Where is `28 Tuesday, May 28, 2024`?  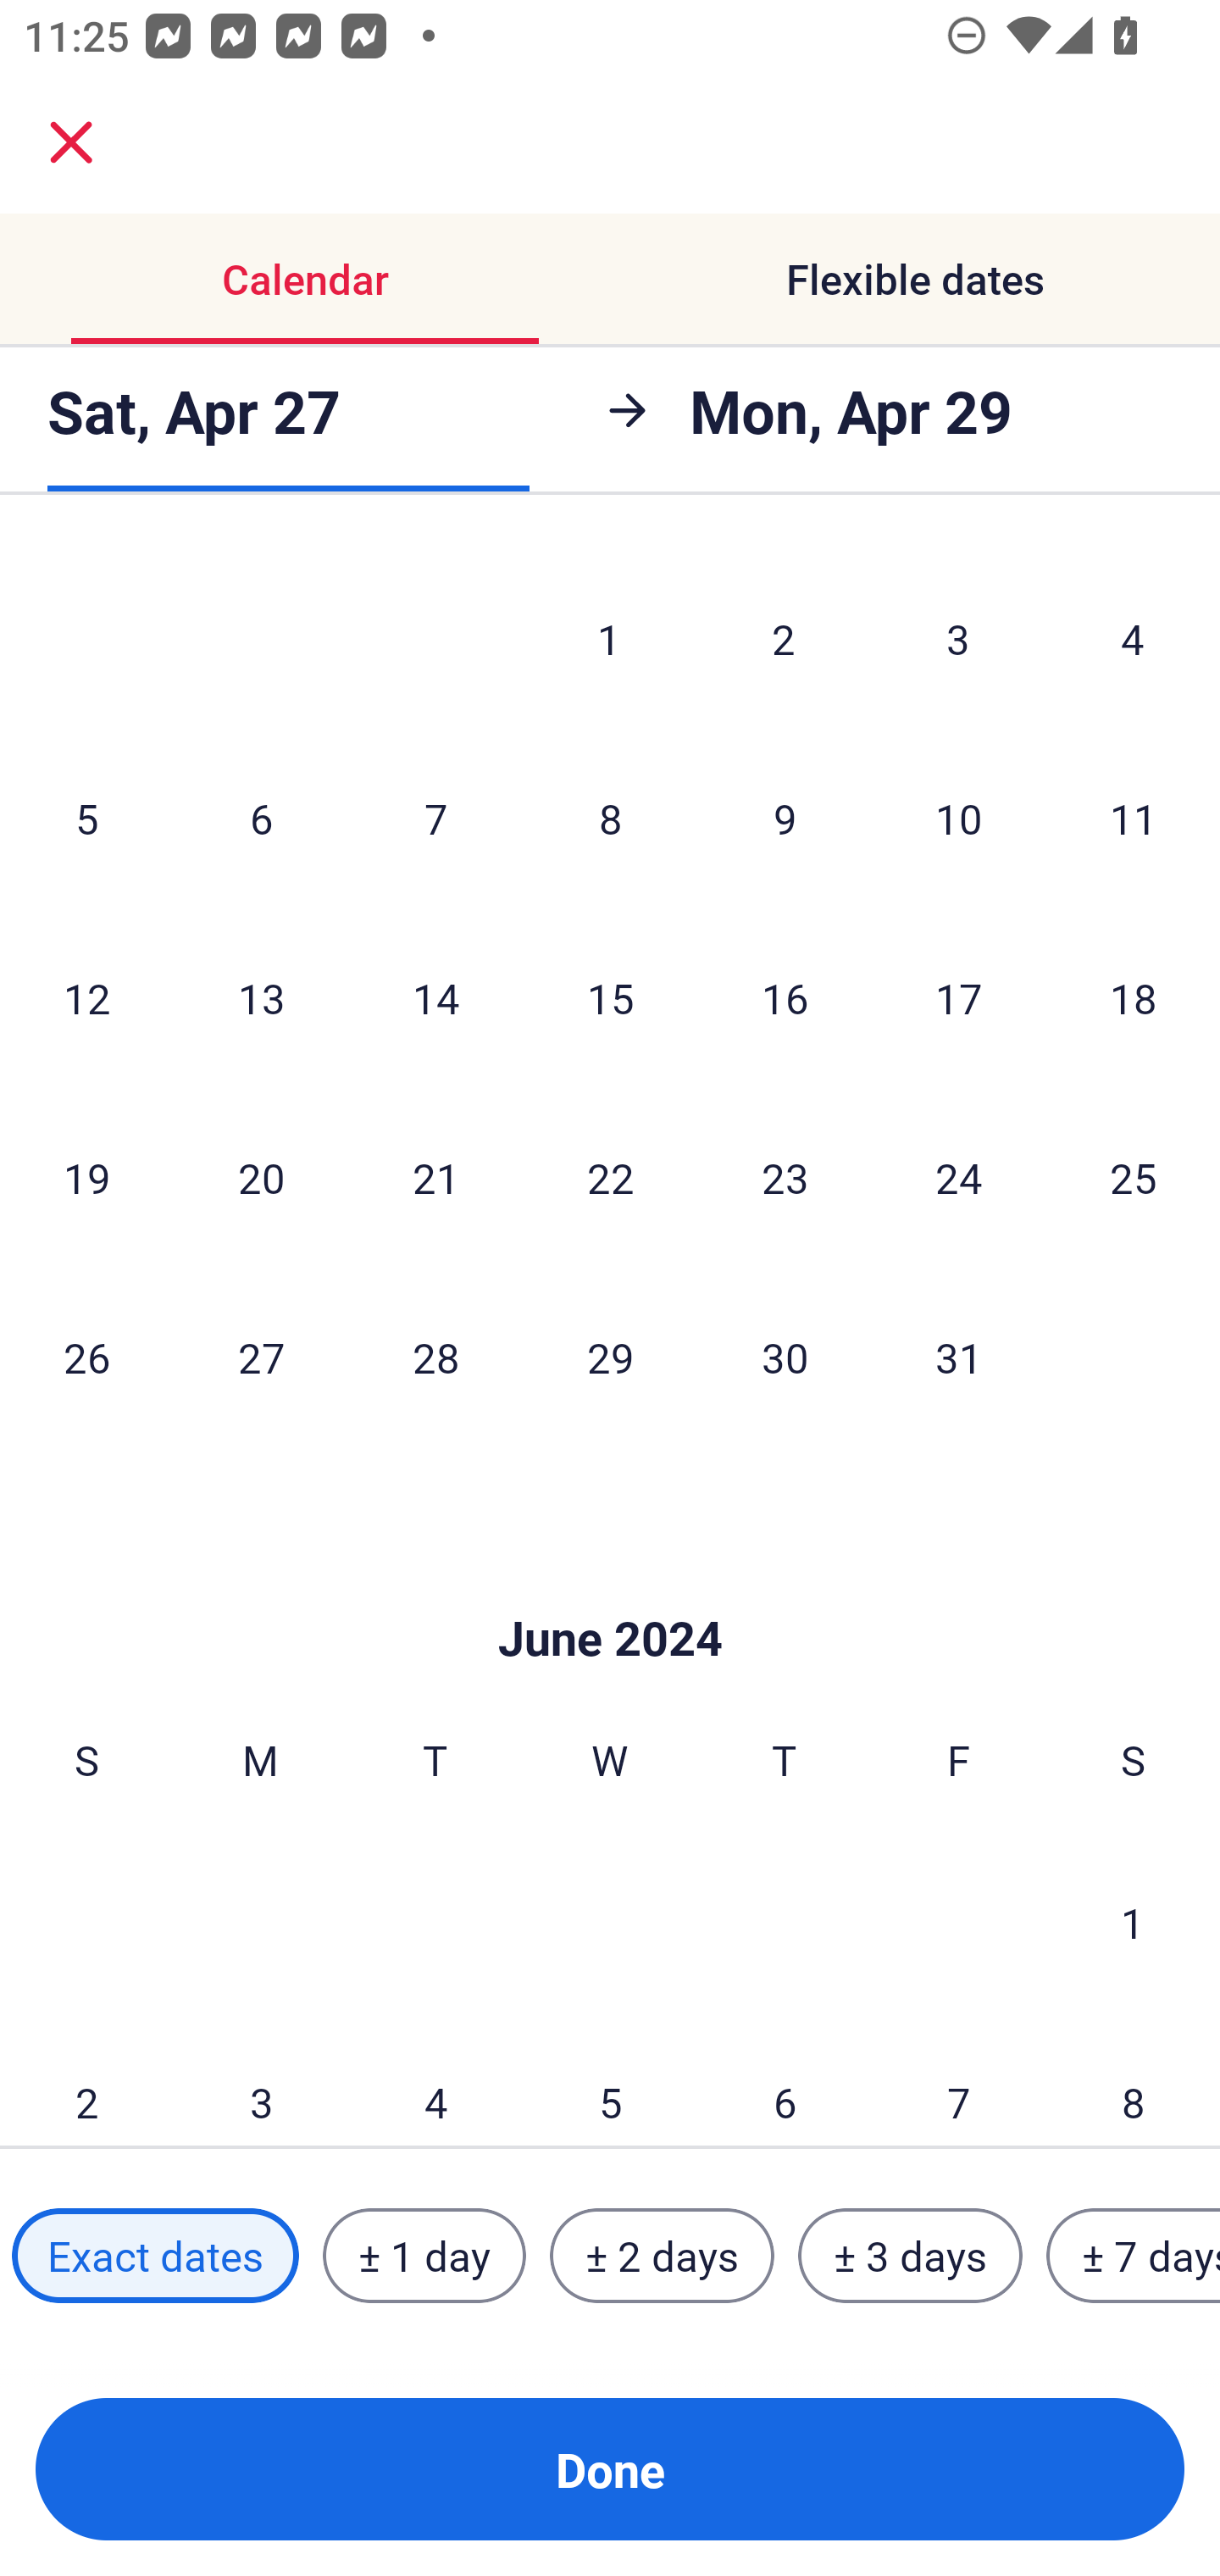
28 Tuesday, May 28, 2024 is located at coordinates (435, 1357).